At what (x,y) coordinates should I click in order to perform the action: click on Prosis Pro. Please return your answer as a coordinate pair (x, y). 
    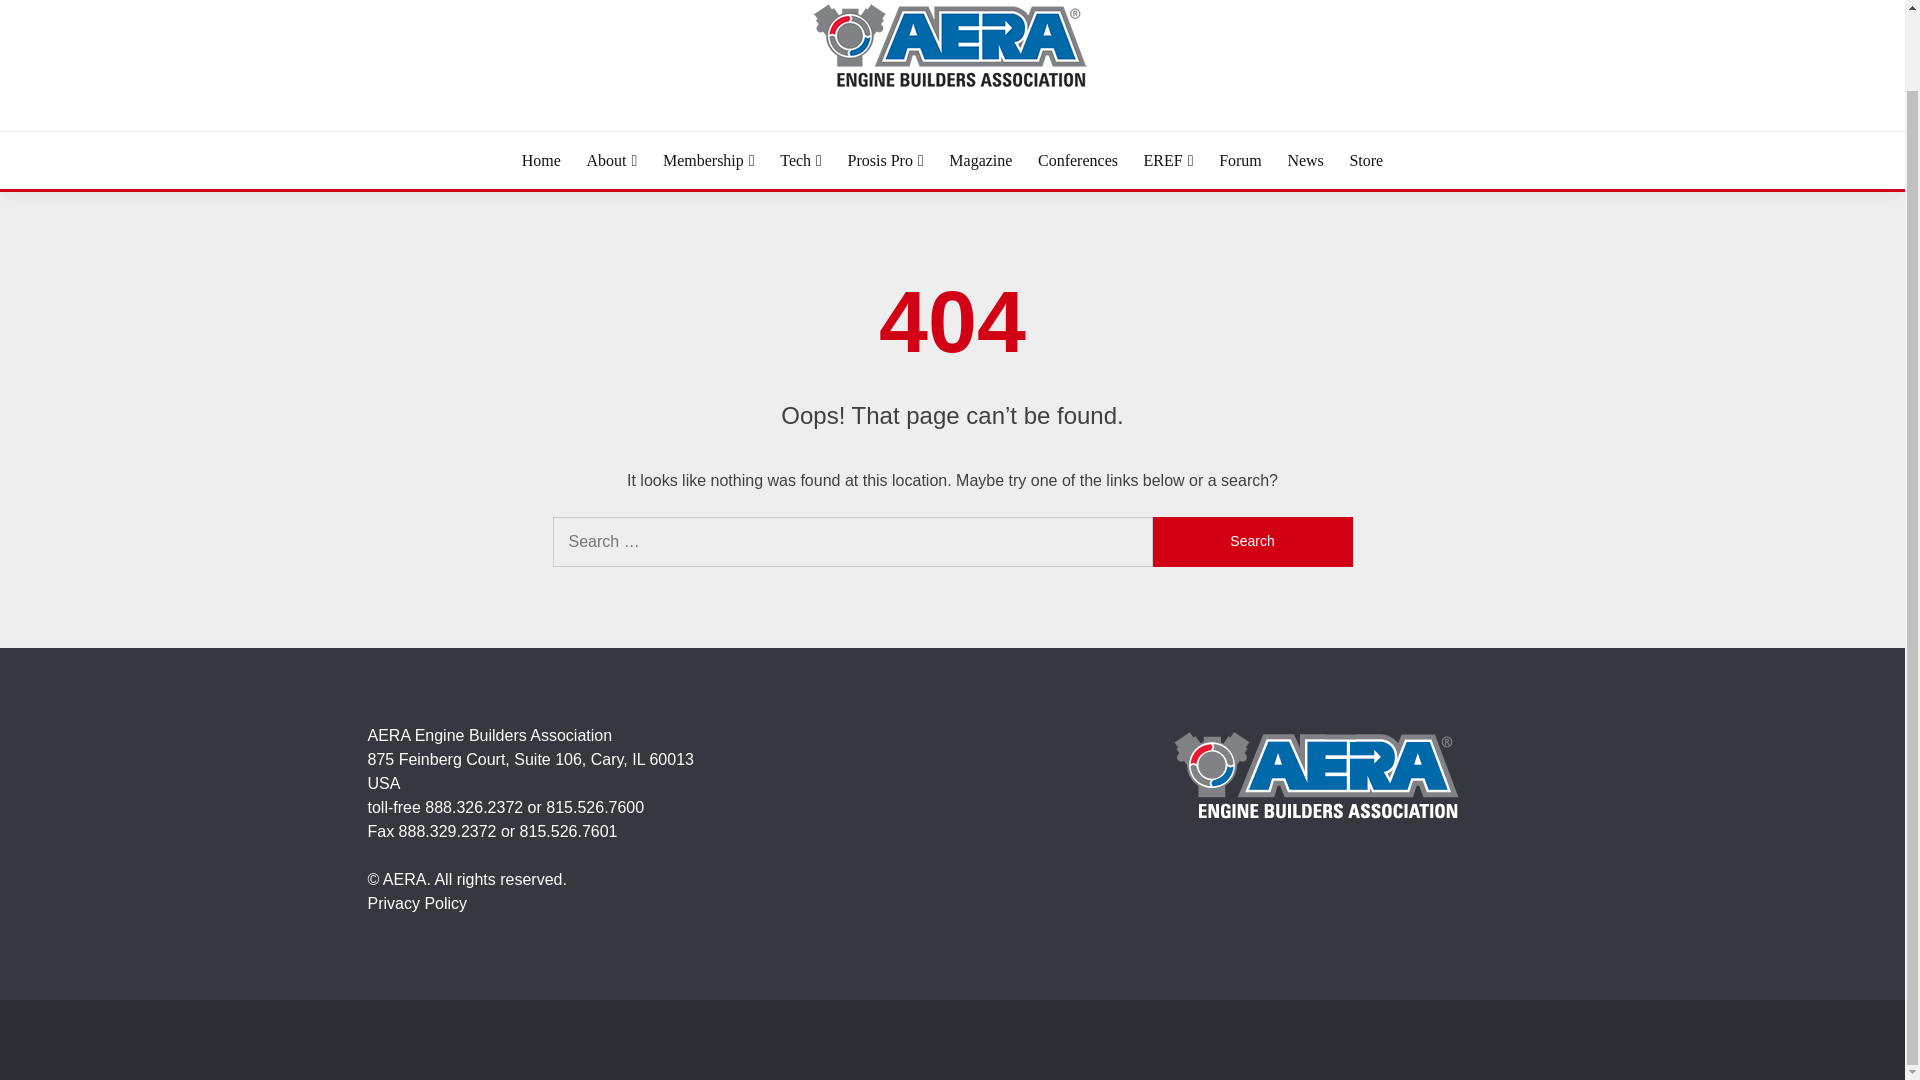
    Looking at the image, I should click on (886, 160).